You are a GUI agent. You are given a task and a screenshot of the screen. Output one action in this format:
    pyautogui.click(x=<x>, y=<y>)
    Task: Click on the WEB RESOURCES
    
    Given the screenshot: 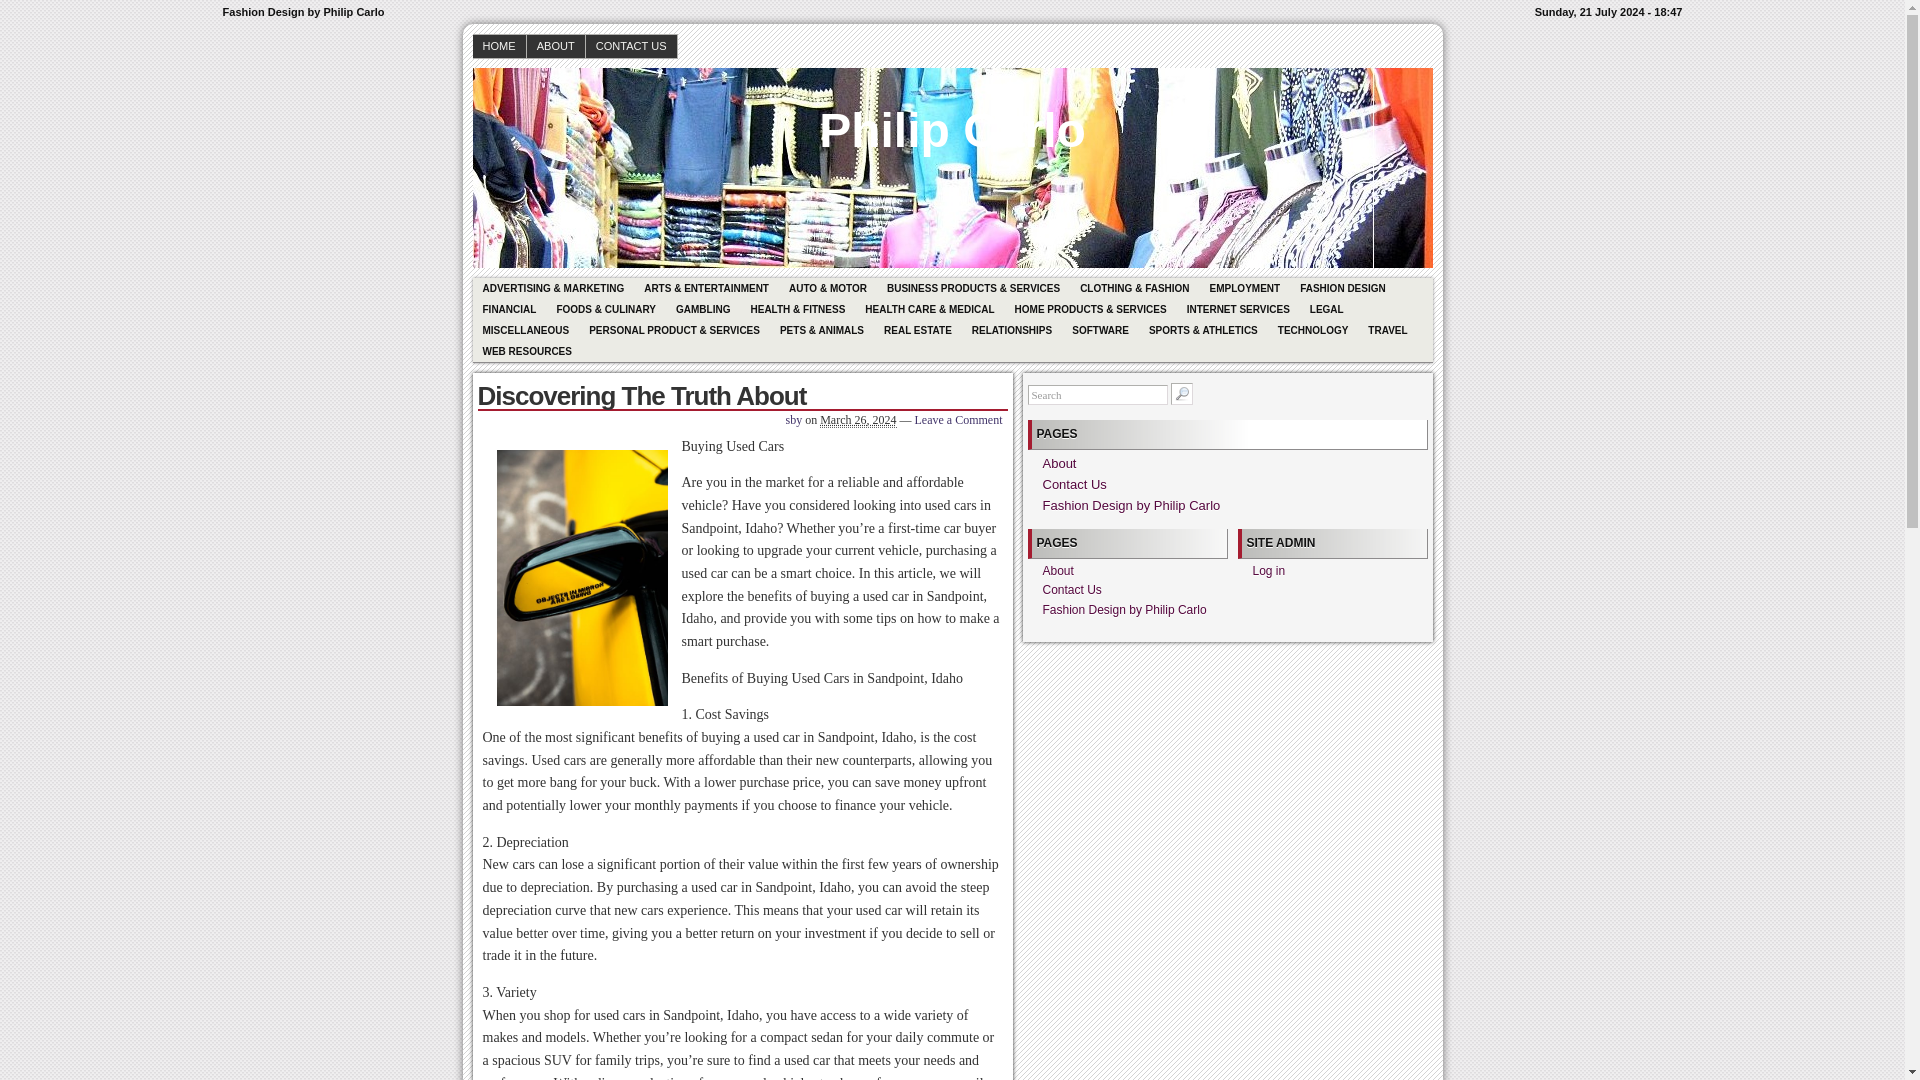 What is the action you would take?
    pyautogui.click(x=526, y=351)
    